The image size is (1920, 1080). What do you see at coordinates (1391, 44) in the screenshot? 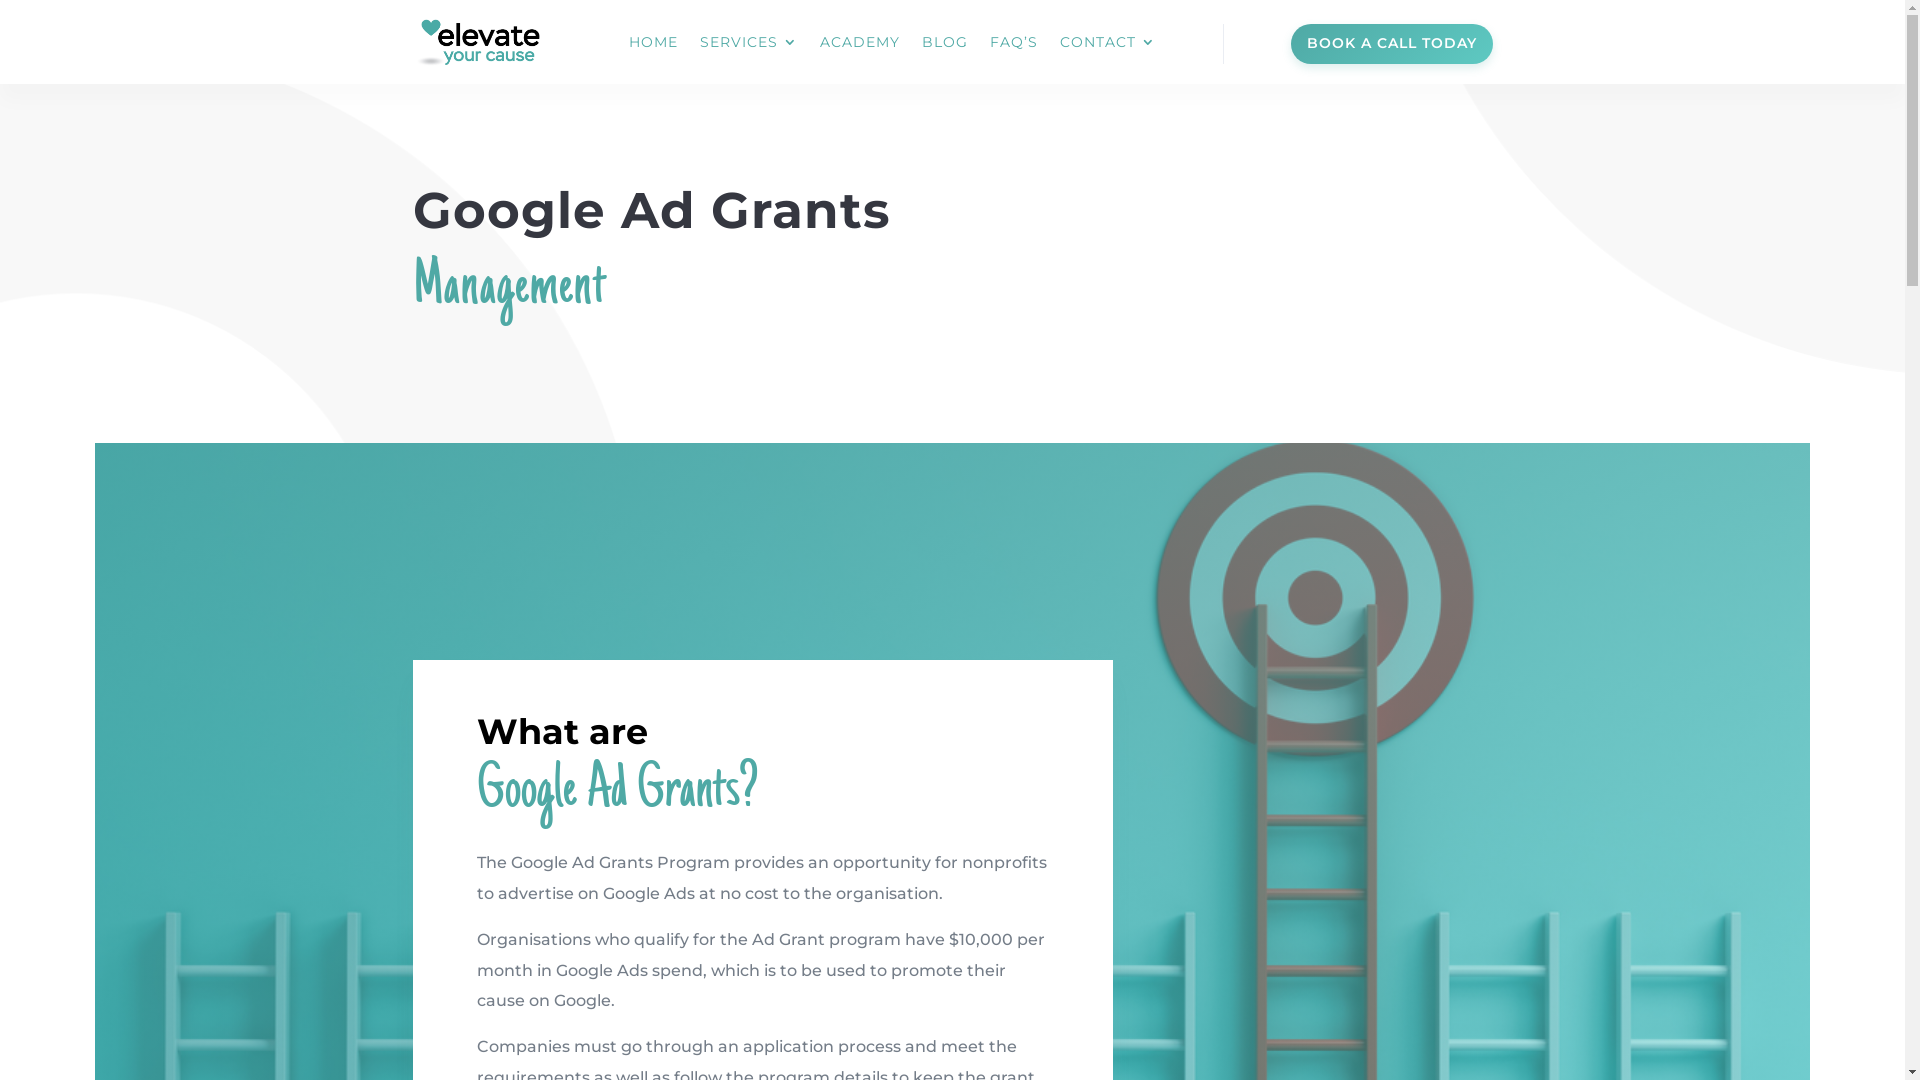
I see `BOOK A CALL TODAY` at bounding box center [1391, 44].